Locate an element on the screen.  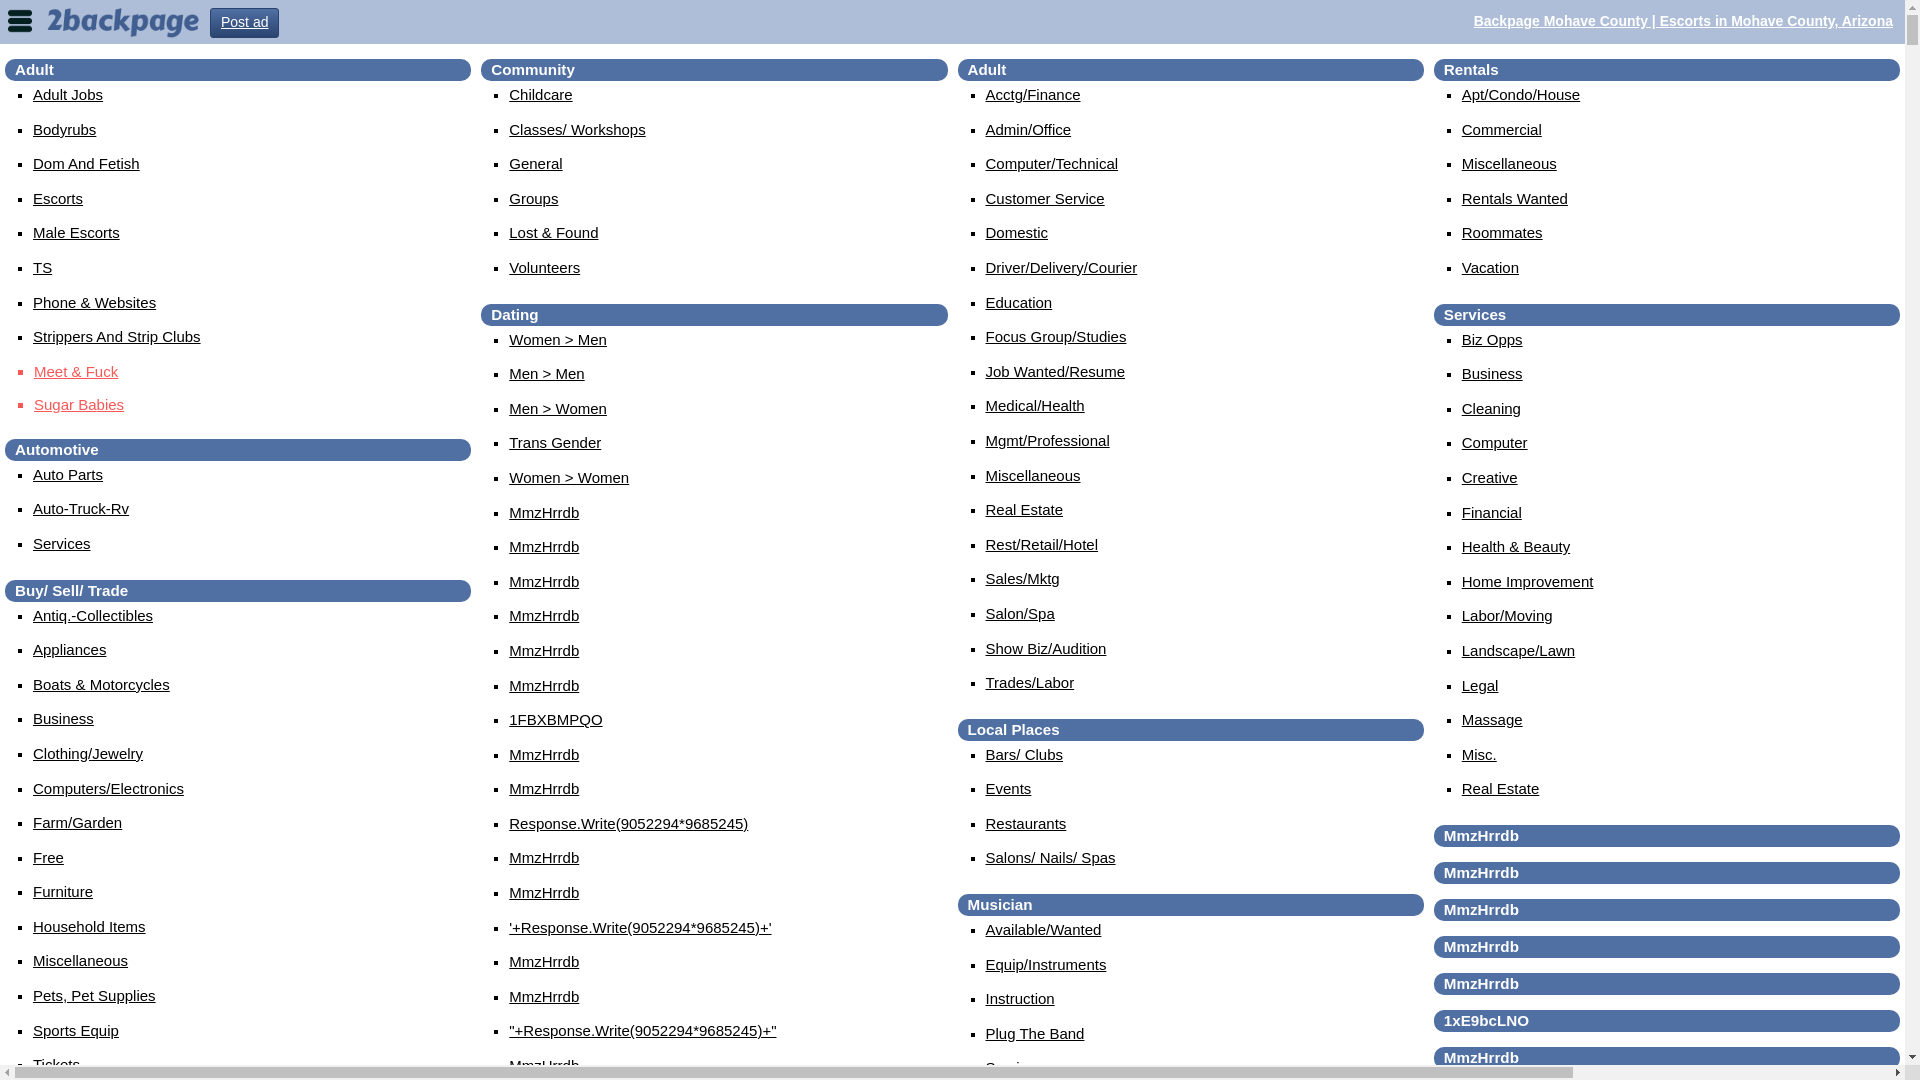
MmzHrrdb is located at coordinates (544, 996).